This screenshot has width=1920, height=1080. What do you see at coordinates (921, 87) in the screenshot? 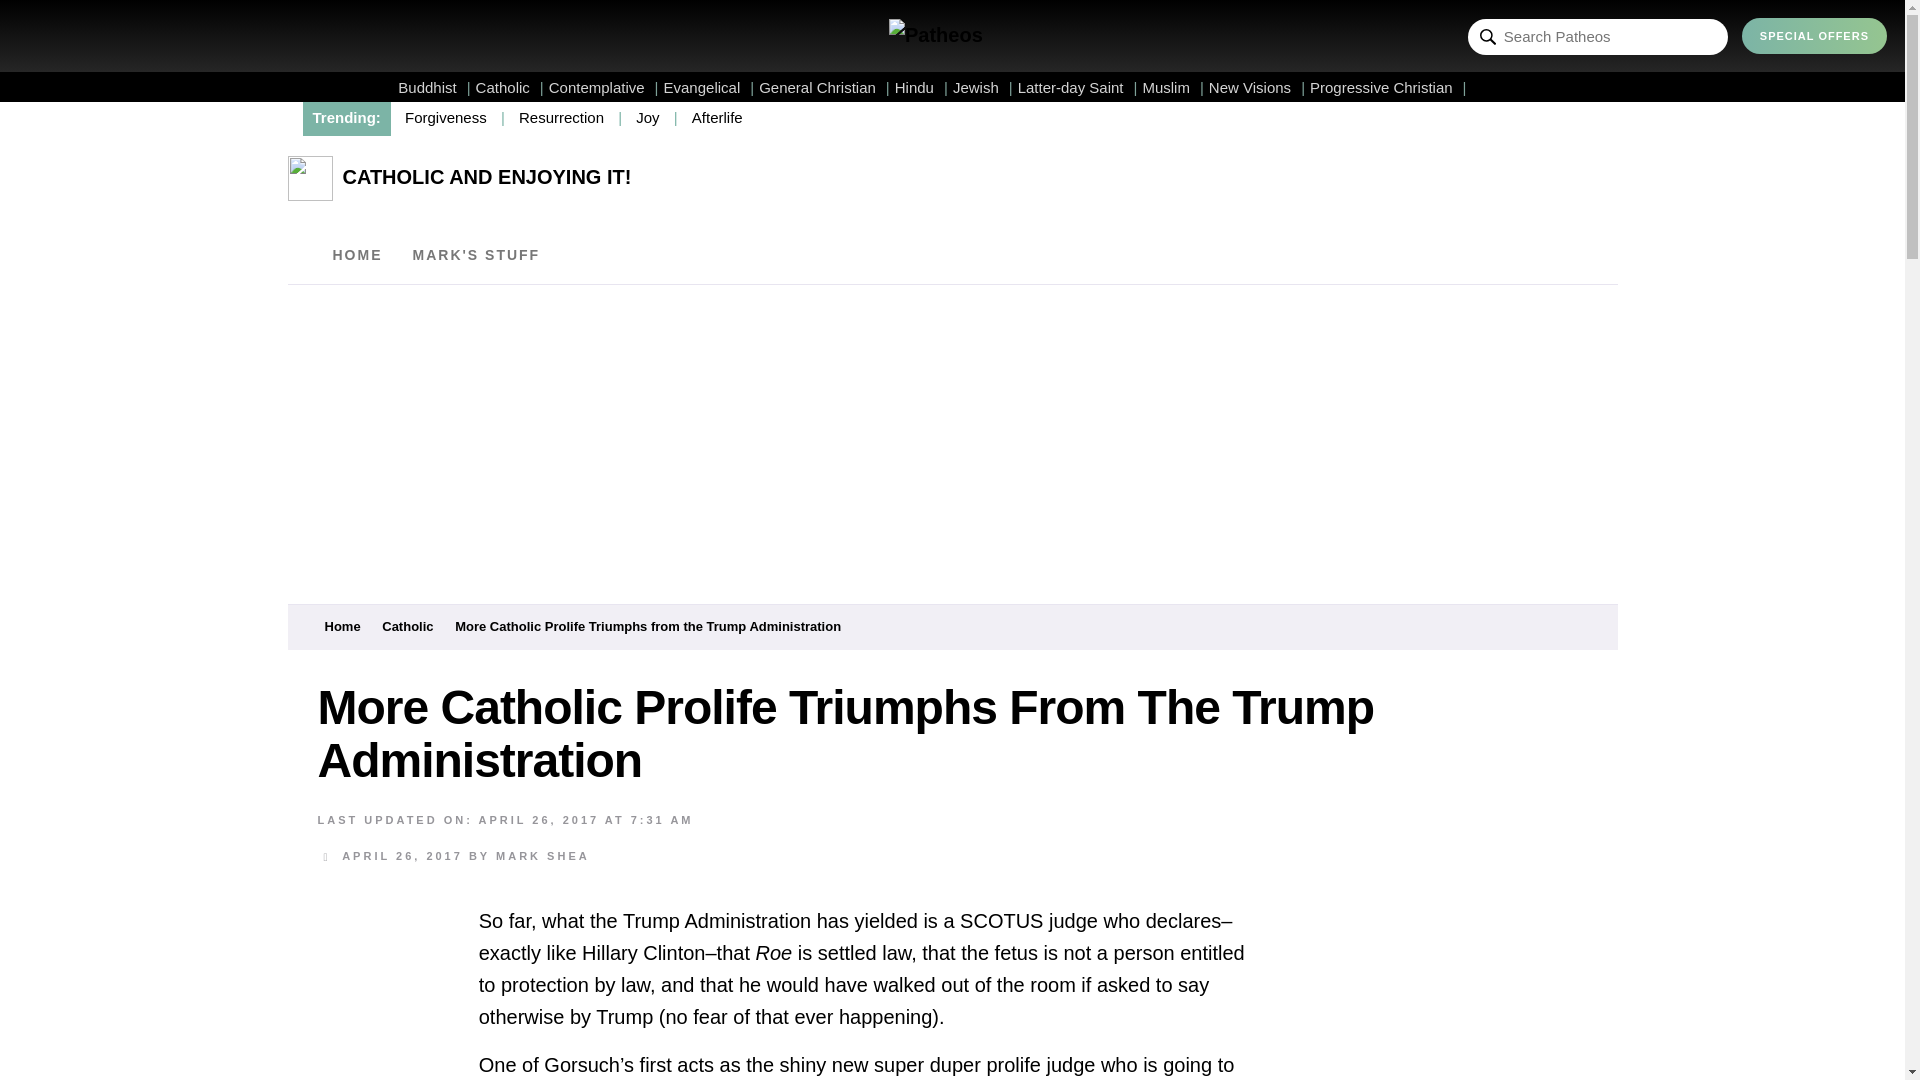
I see `Hindu` at bounding box center [921, 87].